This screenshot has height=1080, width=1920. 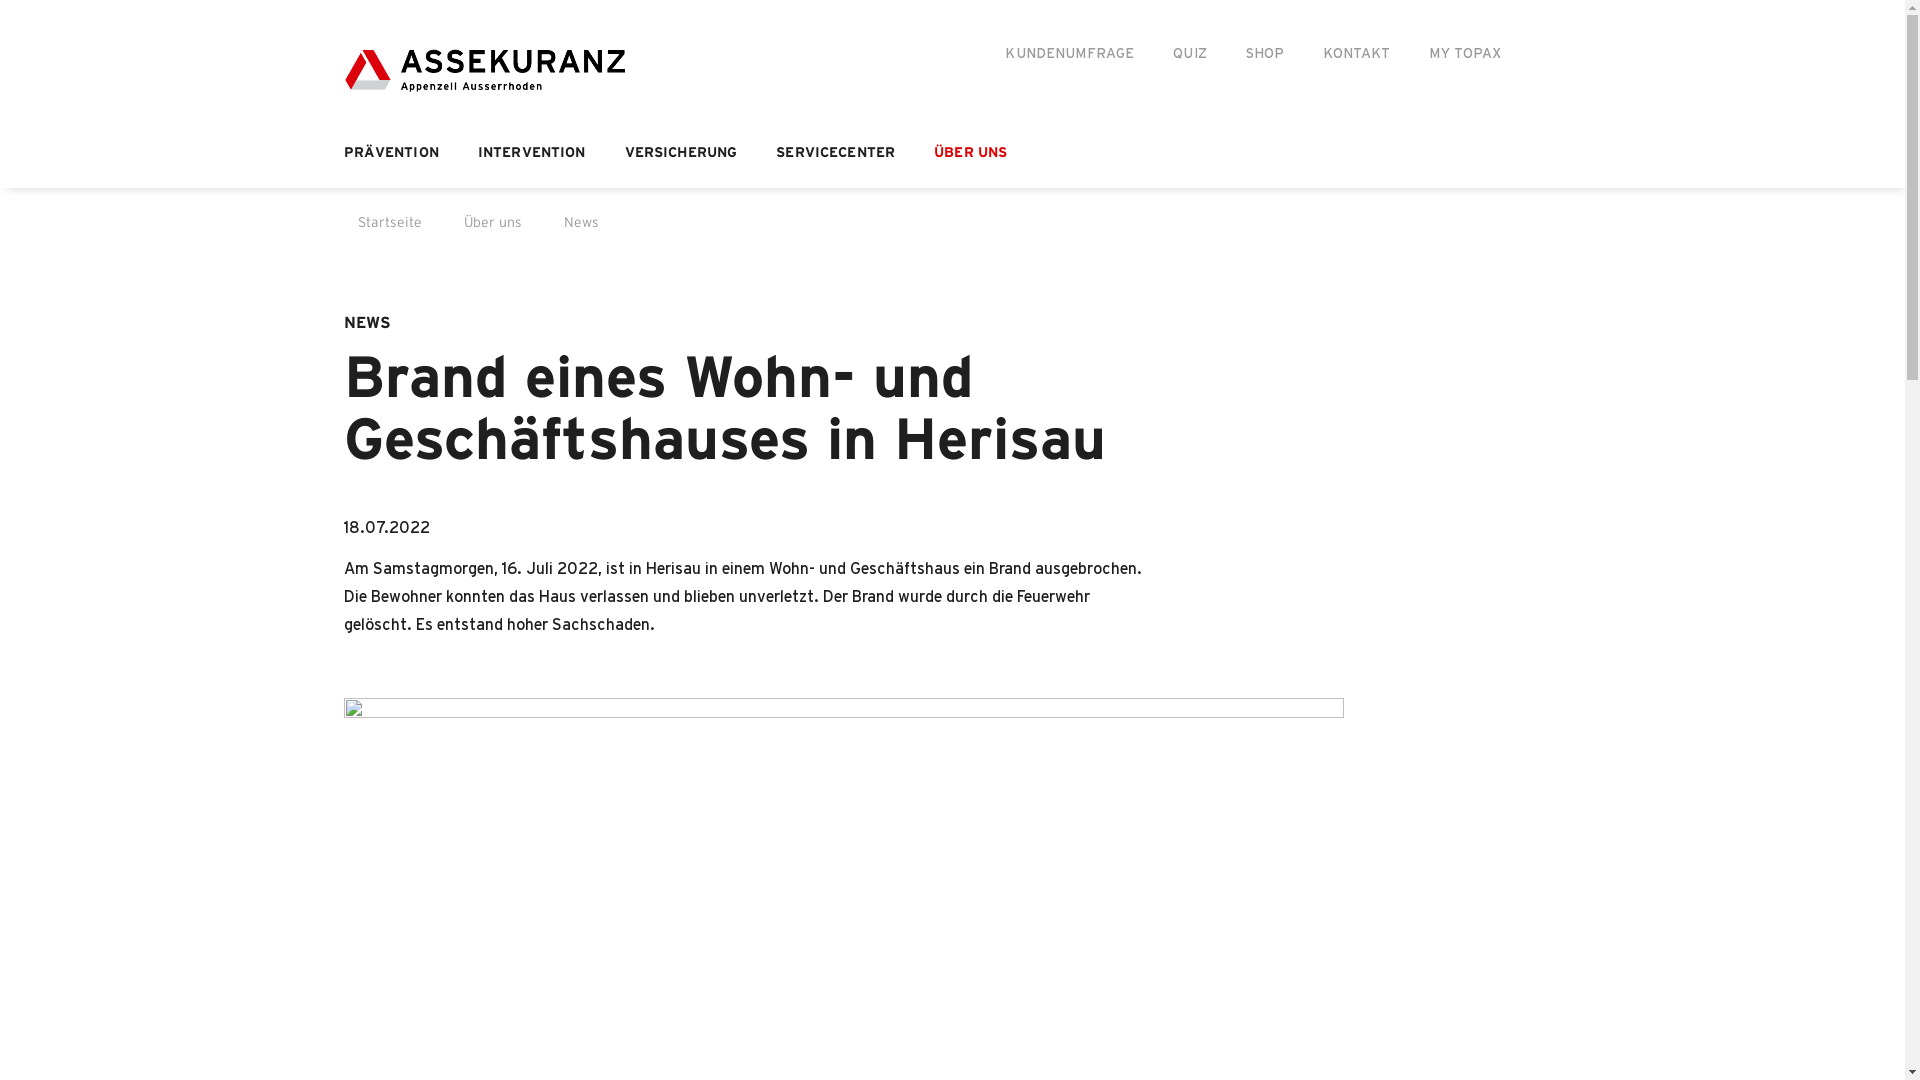 What do you see at coordinates (1562, 55) in the screenshot?
I see `Search` at bounding box center [1562, 55].